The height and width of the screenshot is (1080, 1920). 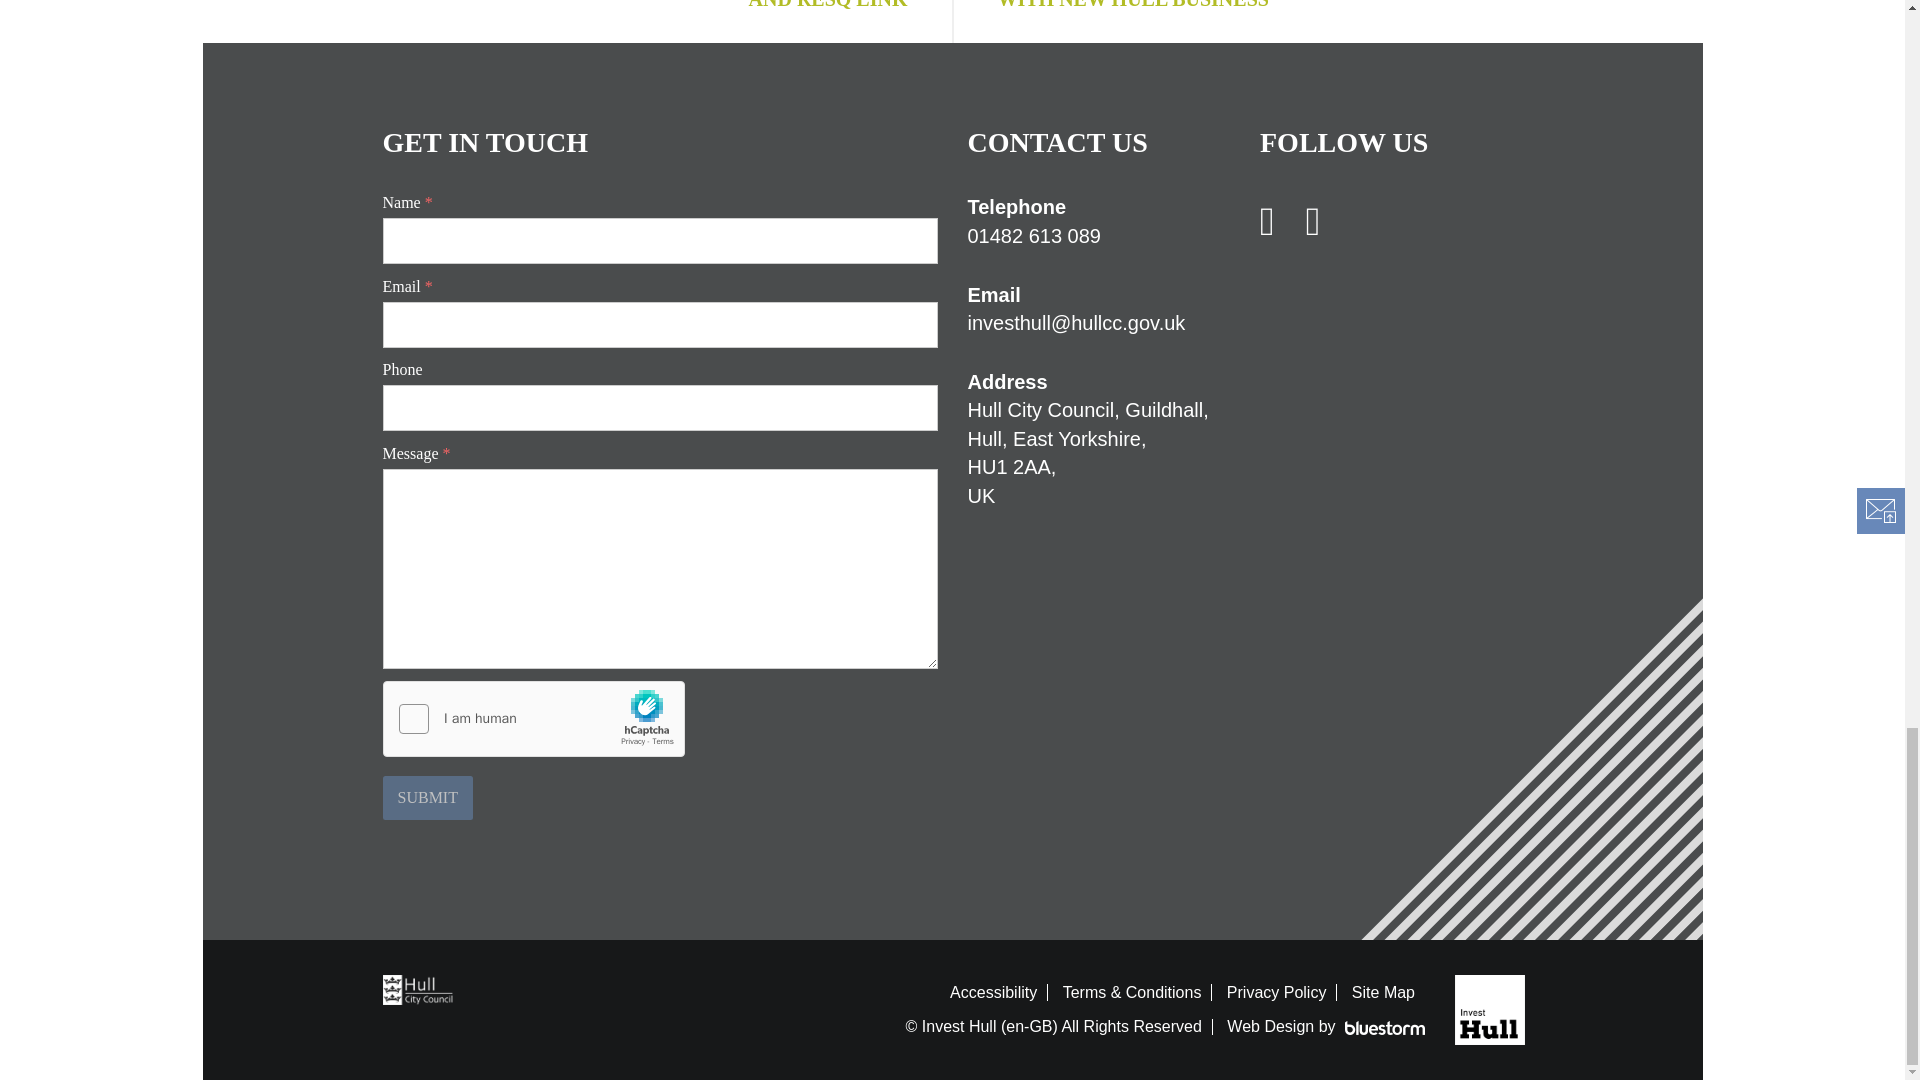 I want to click on Widget containing checkbox for hCaptcha security challenge, so click(x=534, y=720).